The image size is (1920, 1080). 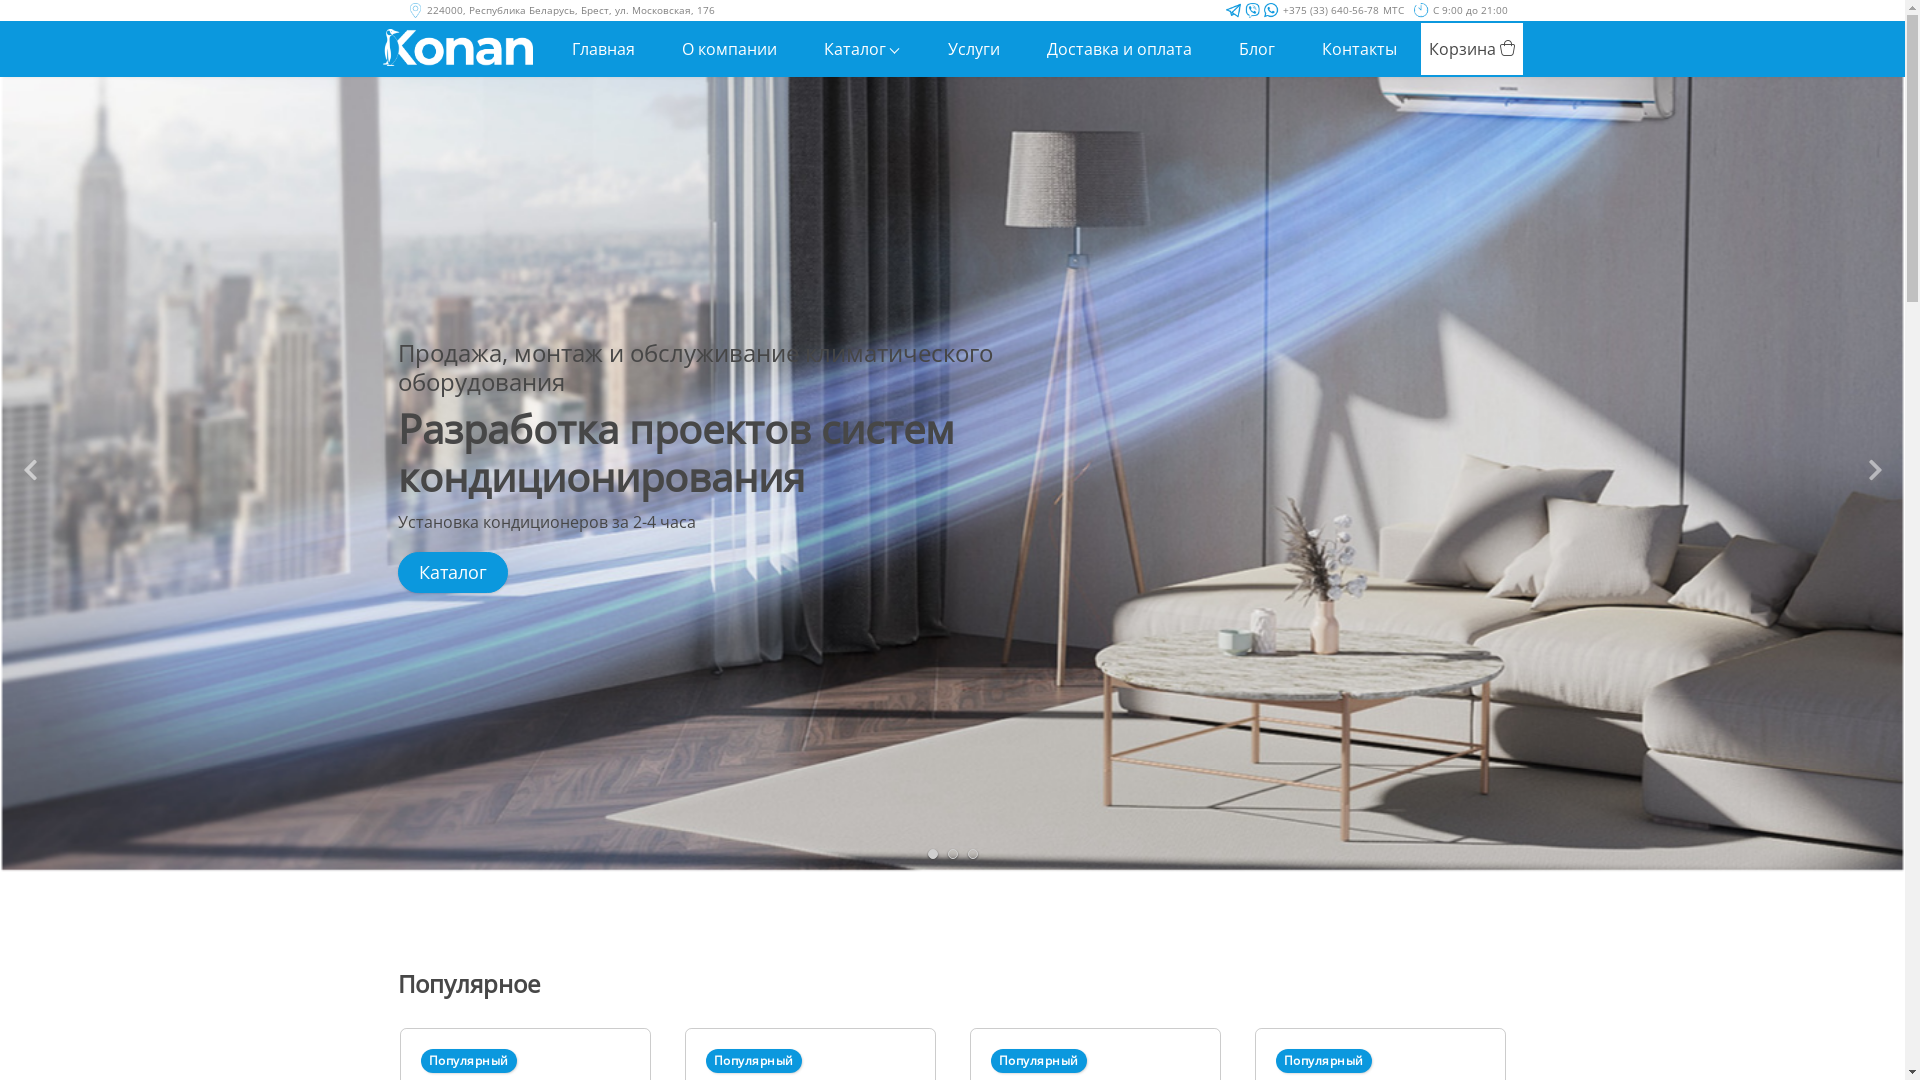 What do you see at coordinates (1330, 10) in the screenshot?
I see `+375 (33) 640-56-78` at bounding box center [1330, 10].